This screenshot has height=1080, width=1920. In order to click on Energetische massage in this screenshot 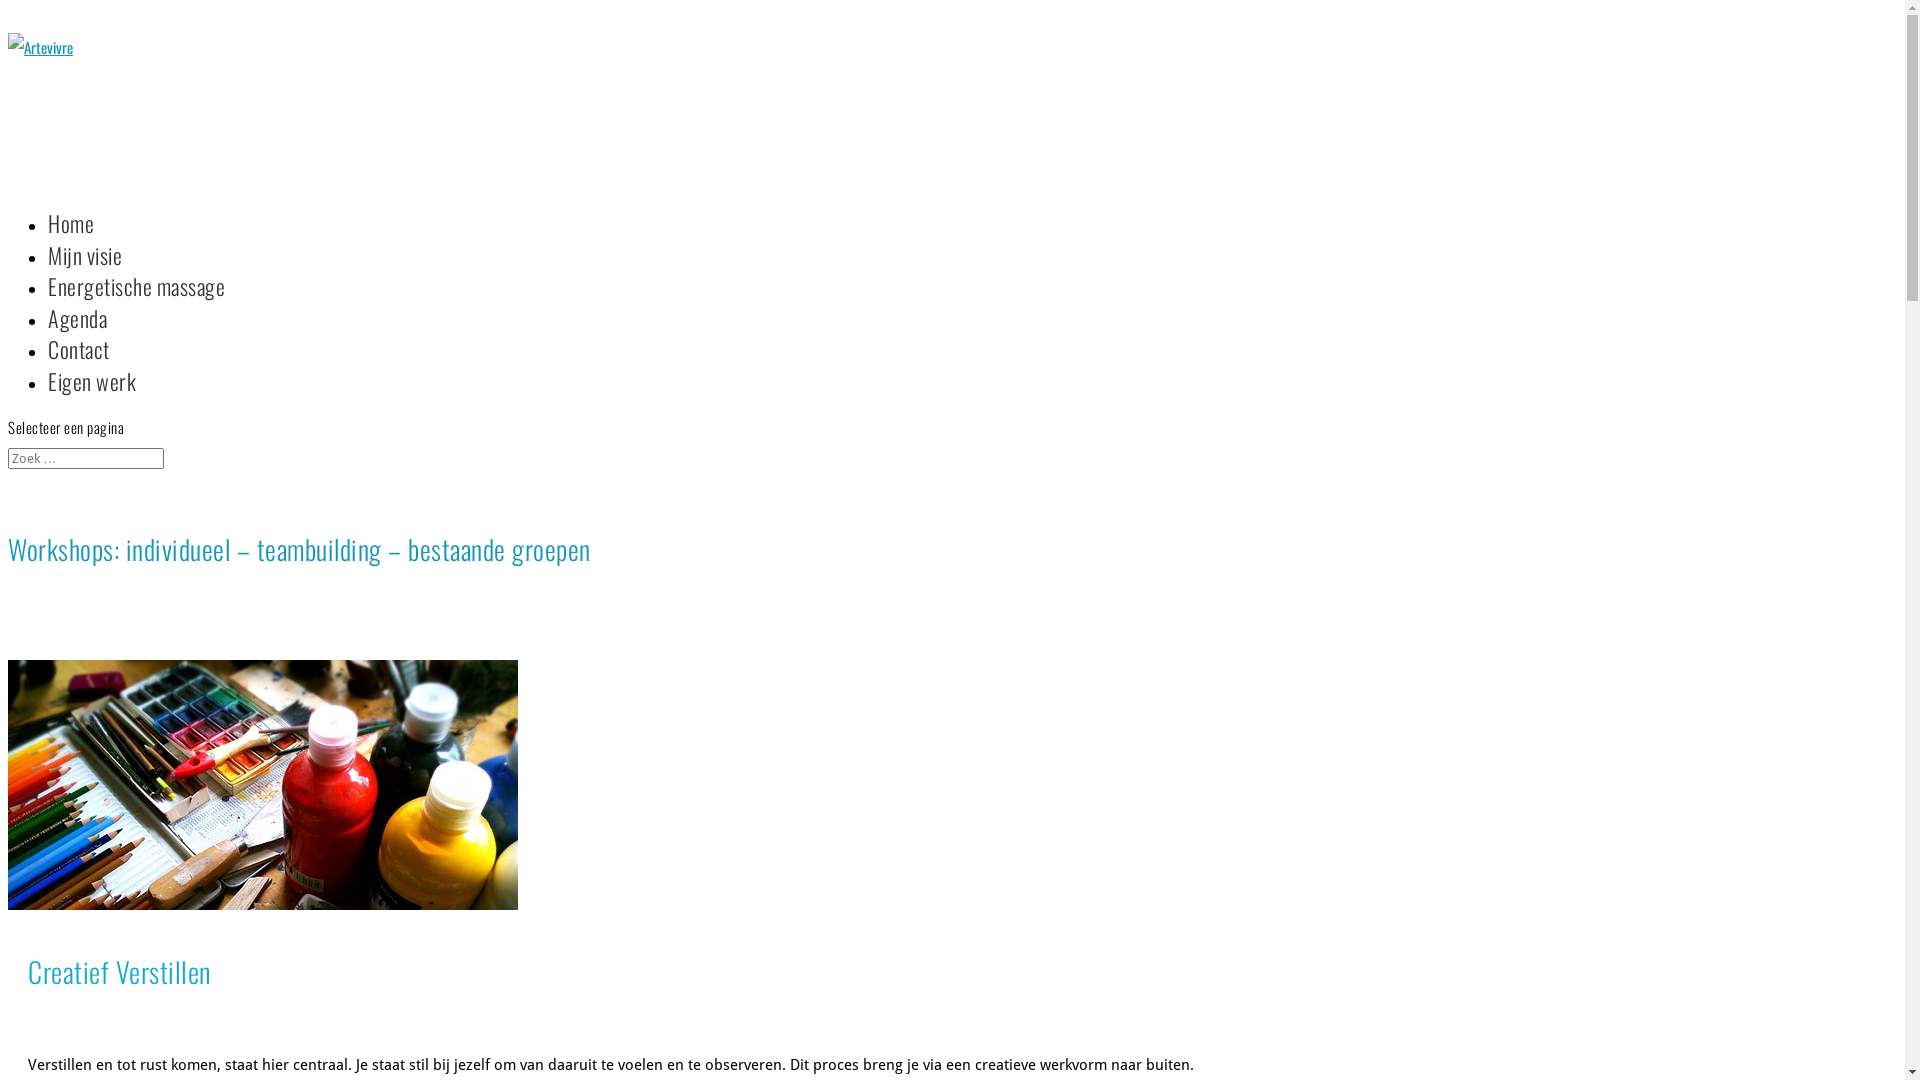, I will do `click(136, 309)`.